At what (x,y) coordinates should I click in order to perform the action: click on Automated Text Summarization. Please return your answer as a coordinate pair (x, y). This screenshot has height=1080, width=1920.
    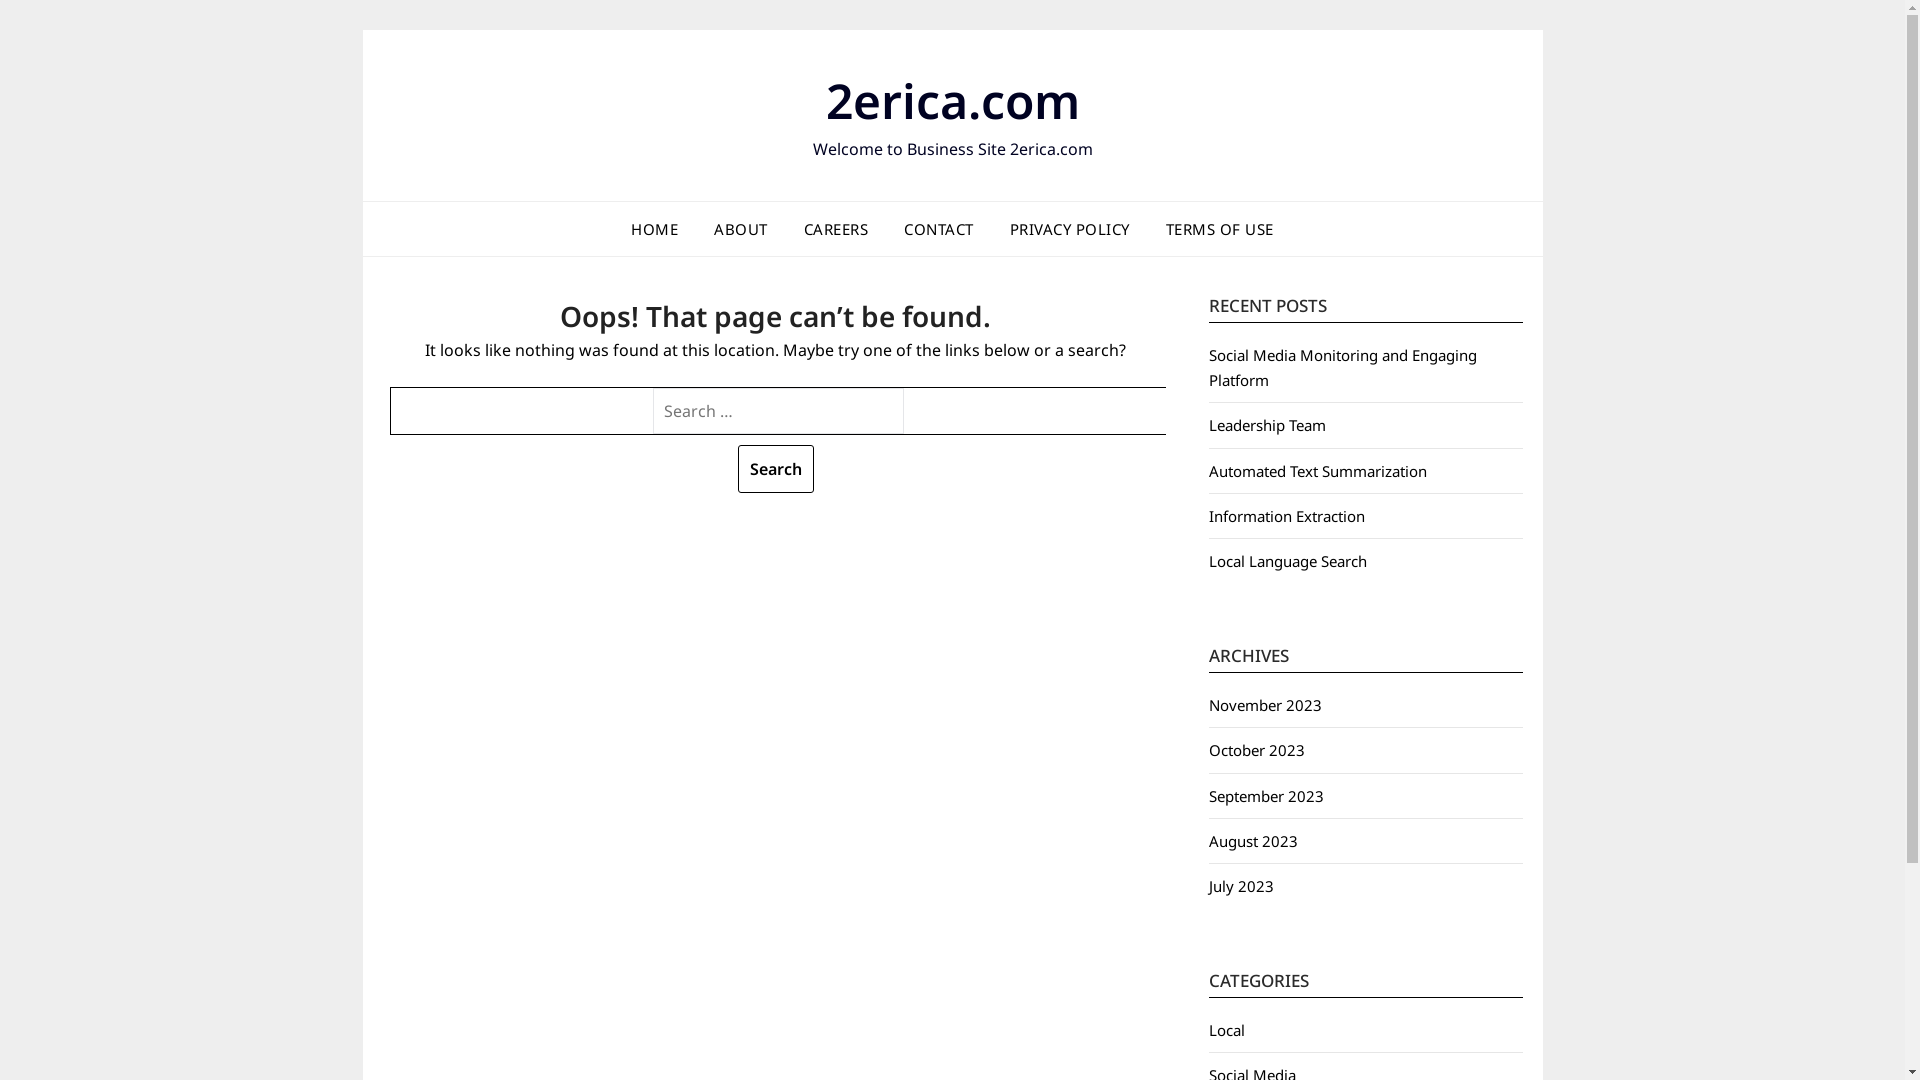
    Looking at the image, I should click on (1317, 471).